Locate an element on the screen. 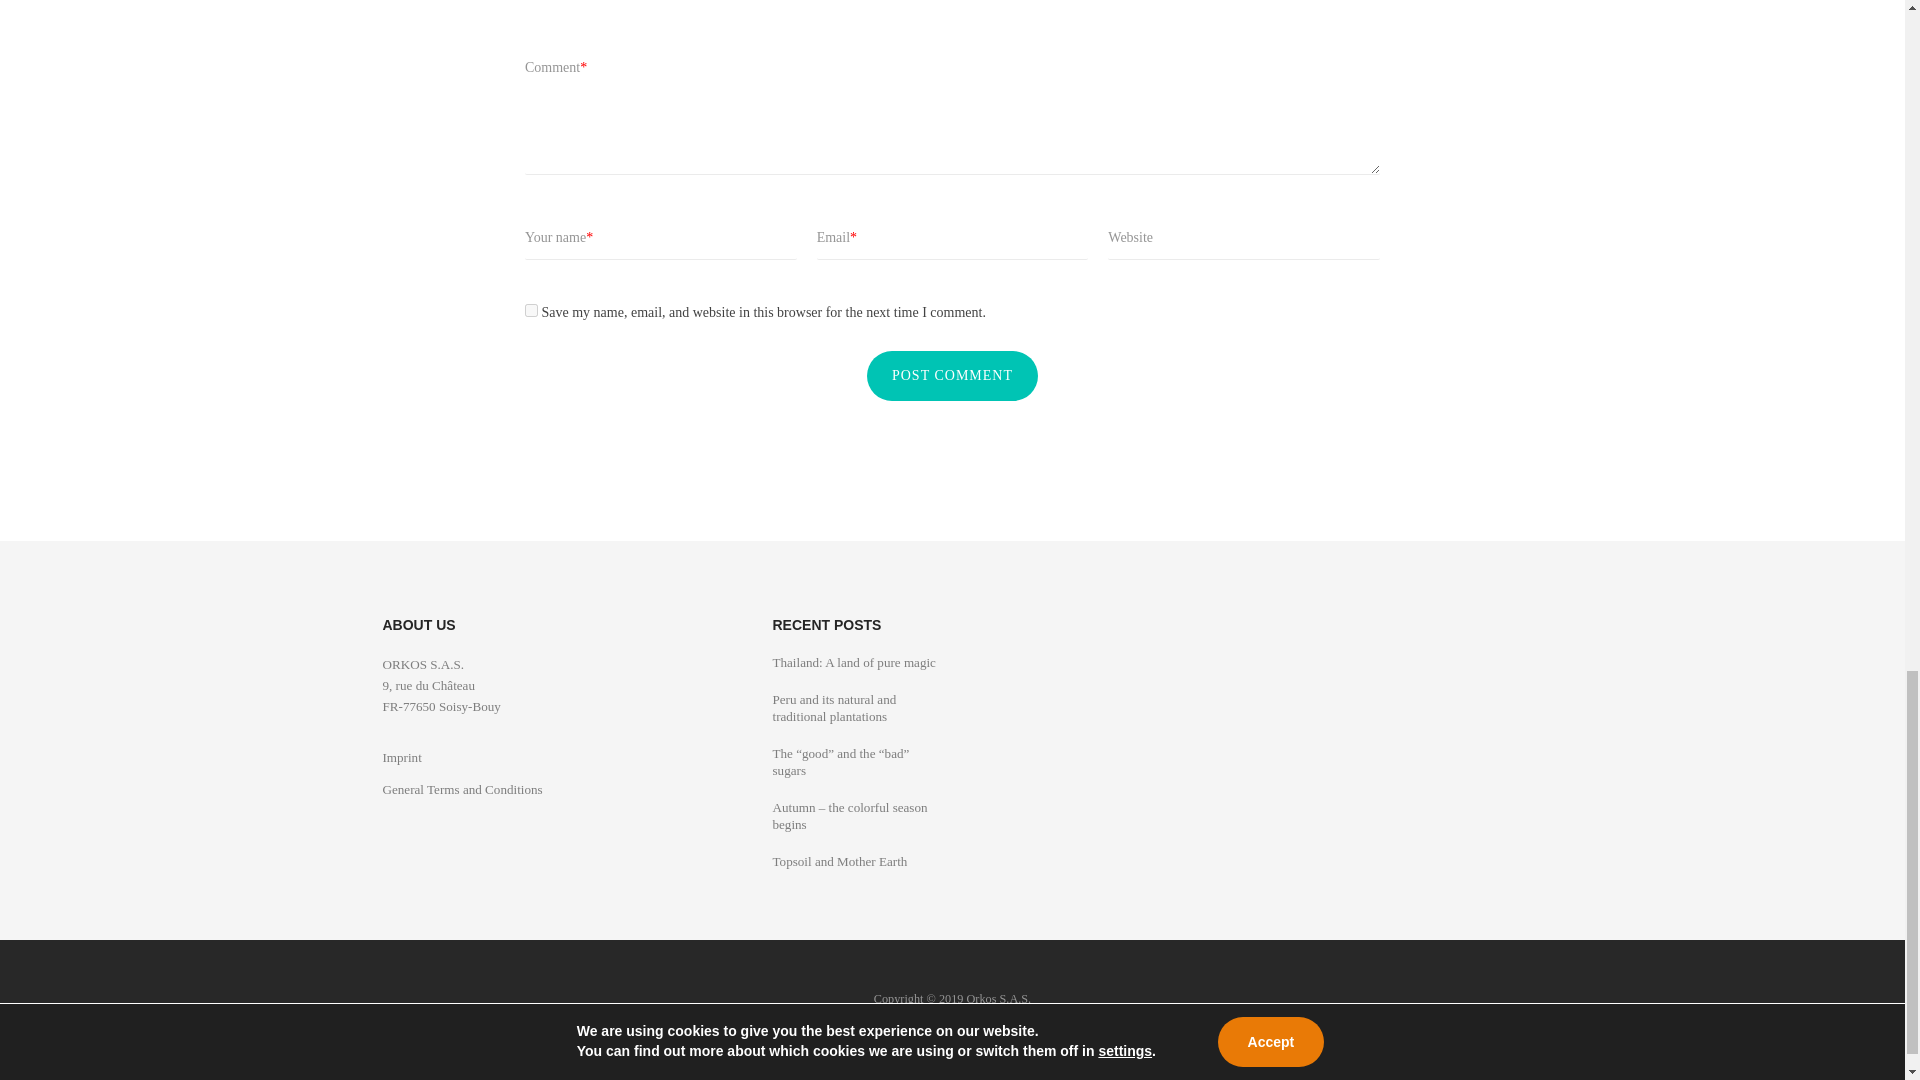  Imprint is located at coordinates (401, 756).